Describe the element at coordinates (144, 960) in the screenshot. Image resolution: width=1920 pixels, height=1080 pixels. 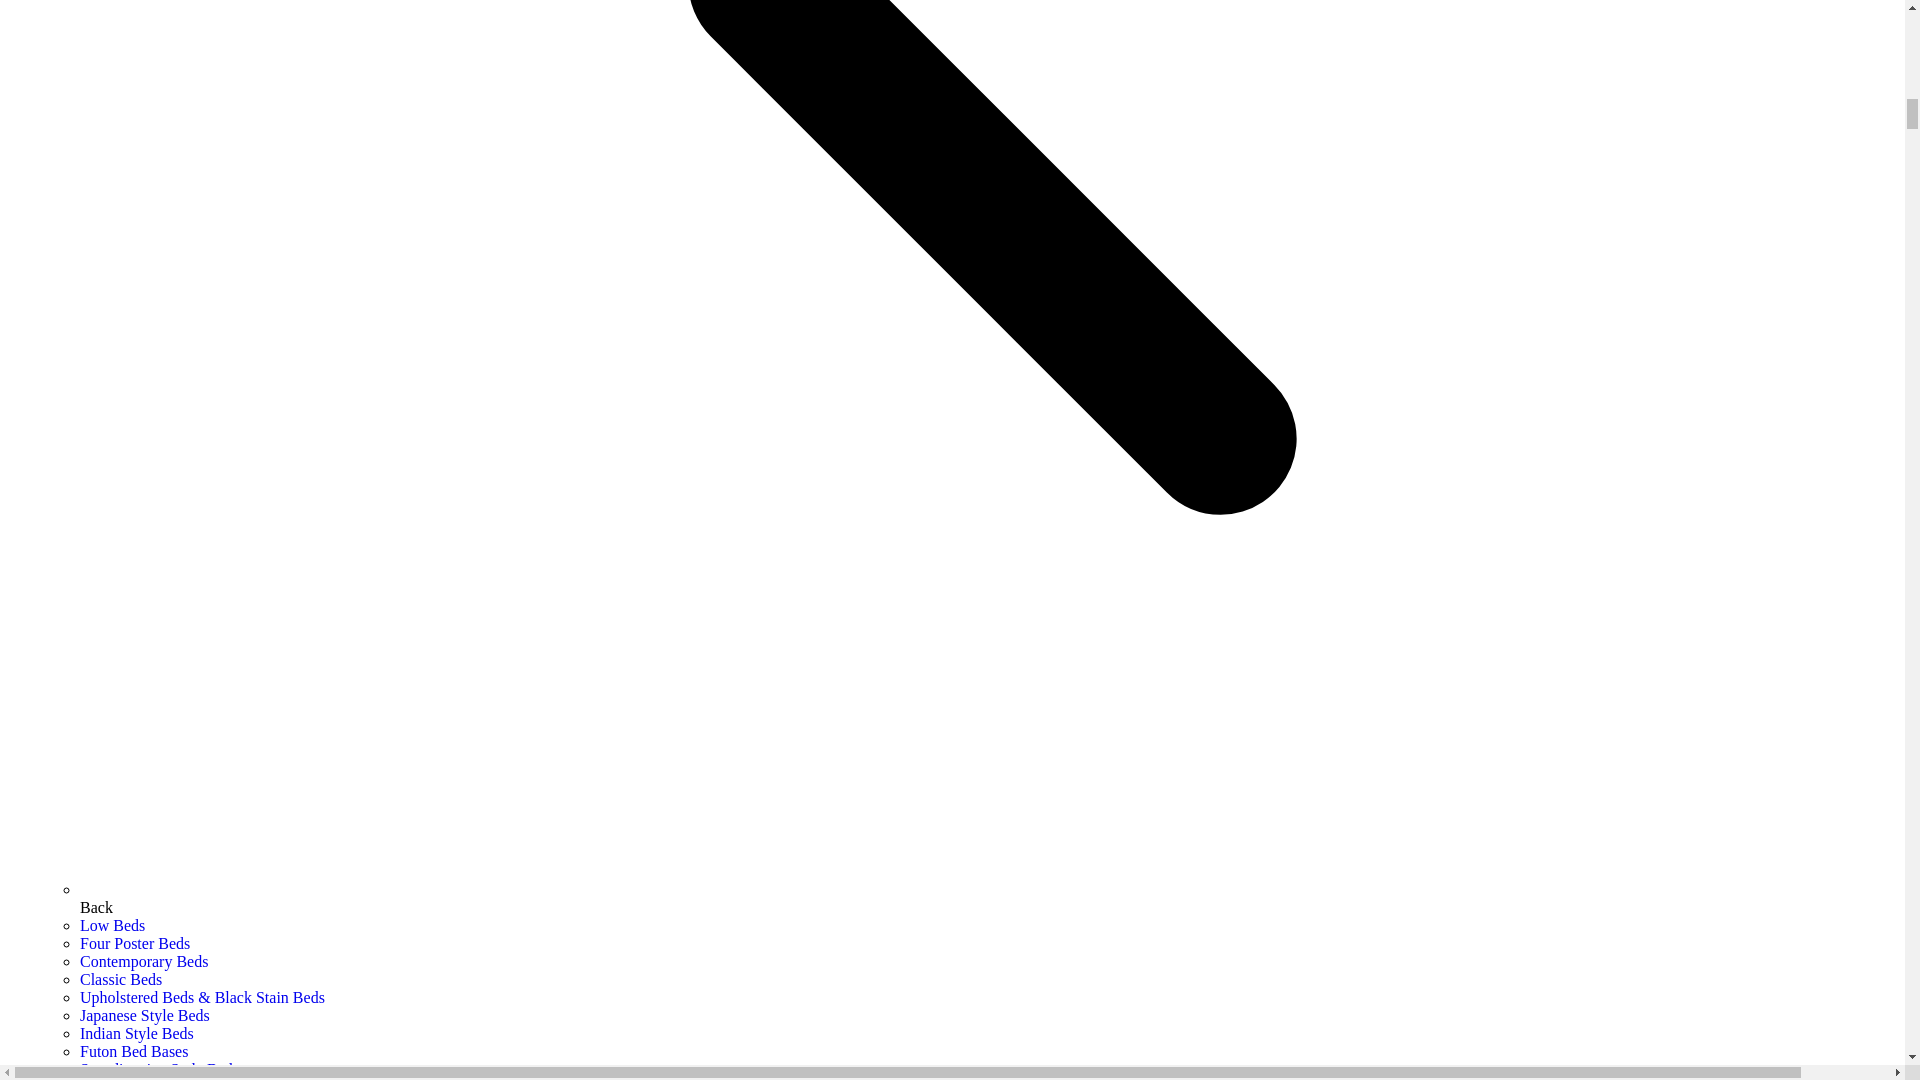
I see `Contemporary Beds` at that location.